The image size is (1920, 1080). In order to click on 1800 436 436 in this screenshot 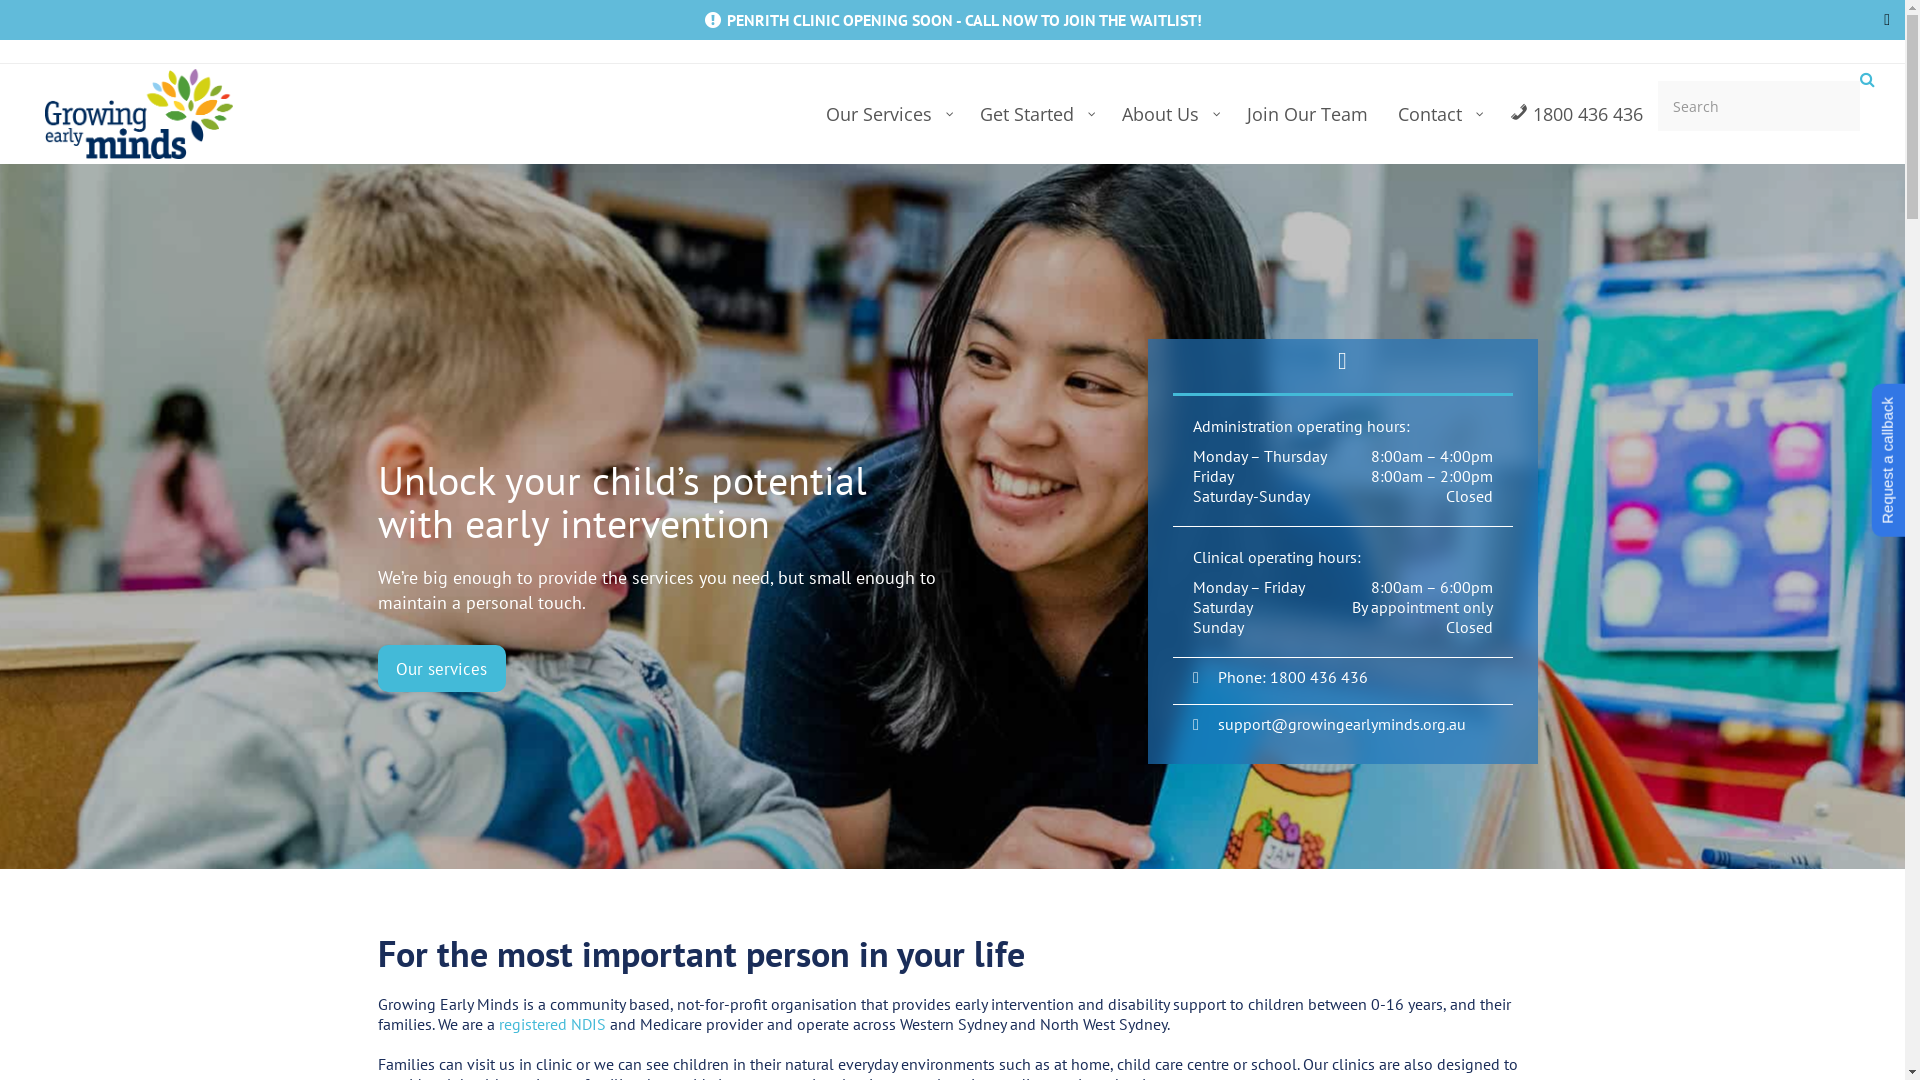, I will do `click(1576, 114)`.